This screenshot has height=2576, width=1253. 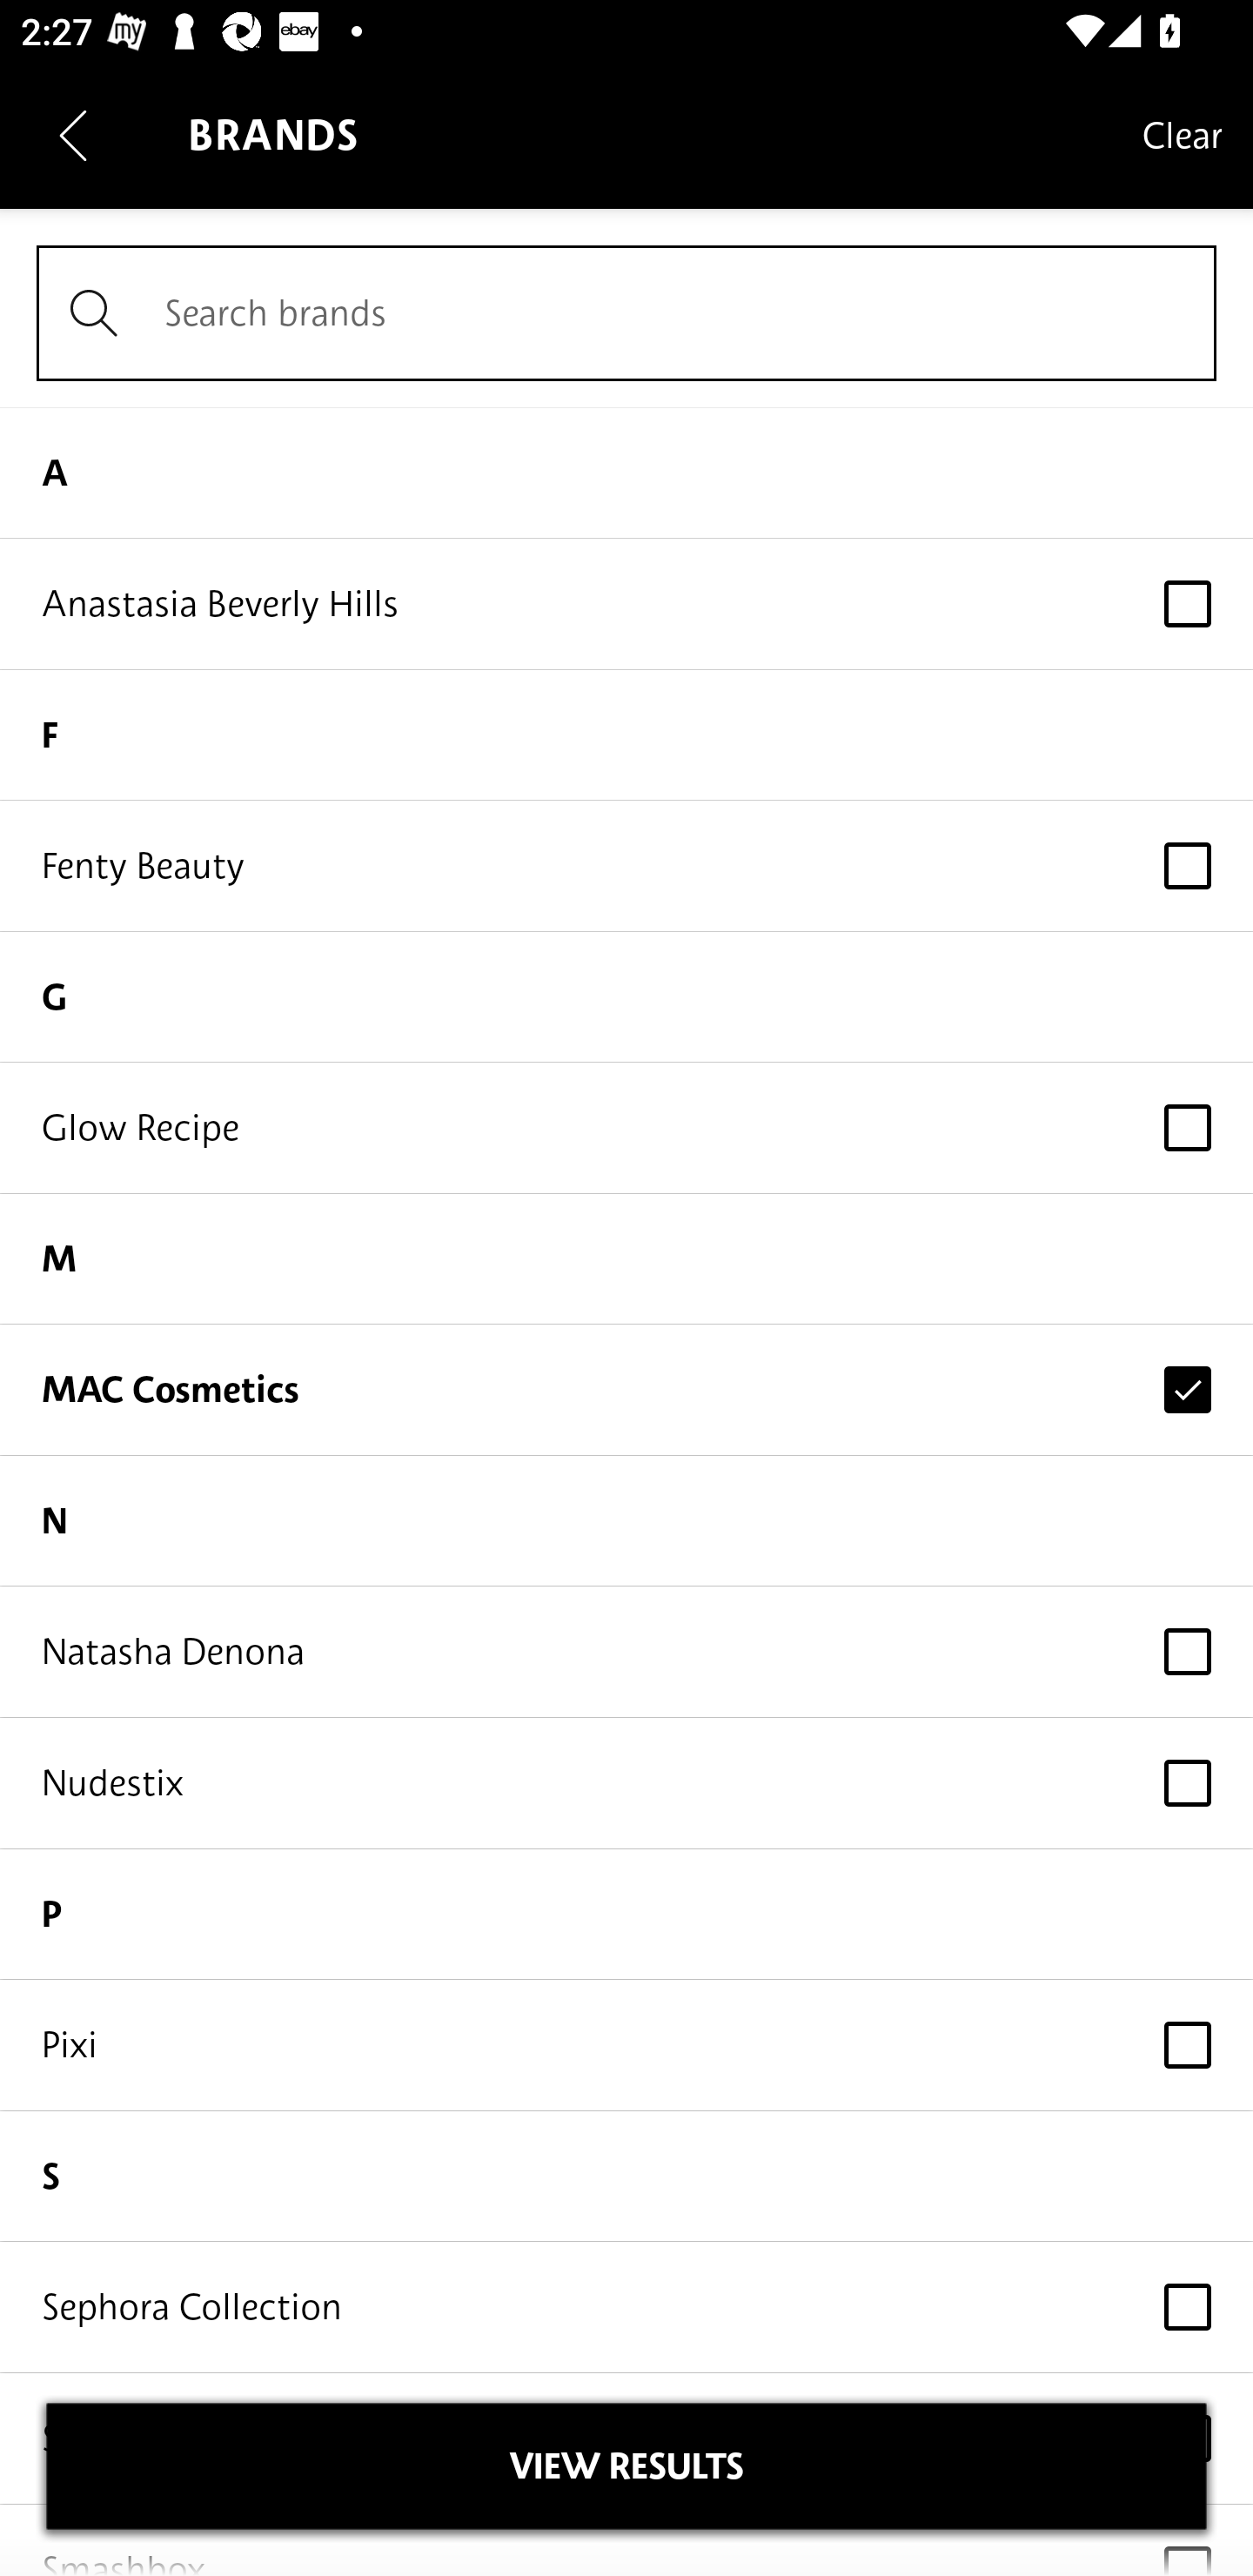 What do you see at coordinates (626, 313) in the screenshot?
I see `Search brands` at bounding box center [626, 313].